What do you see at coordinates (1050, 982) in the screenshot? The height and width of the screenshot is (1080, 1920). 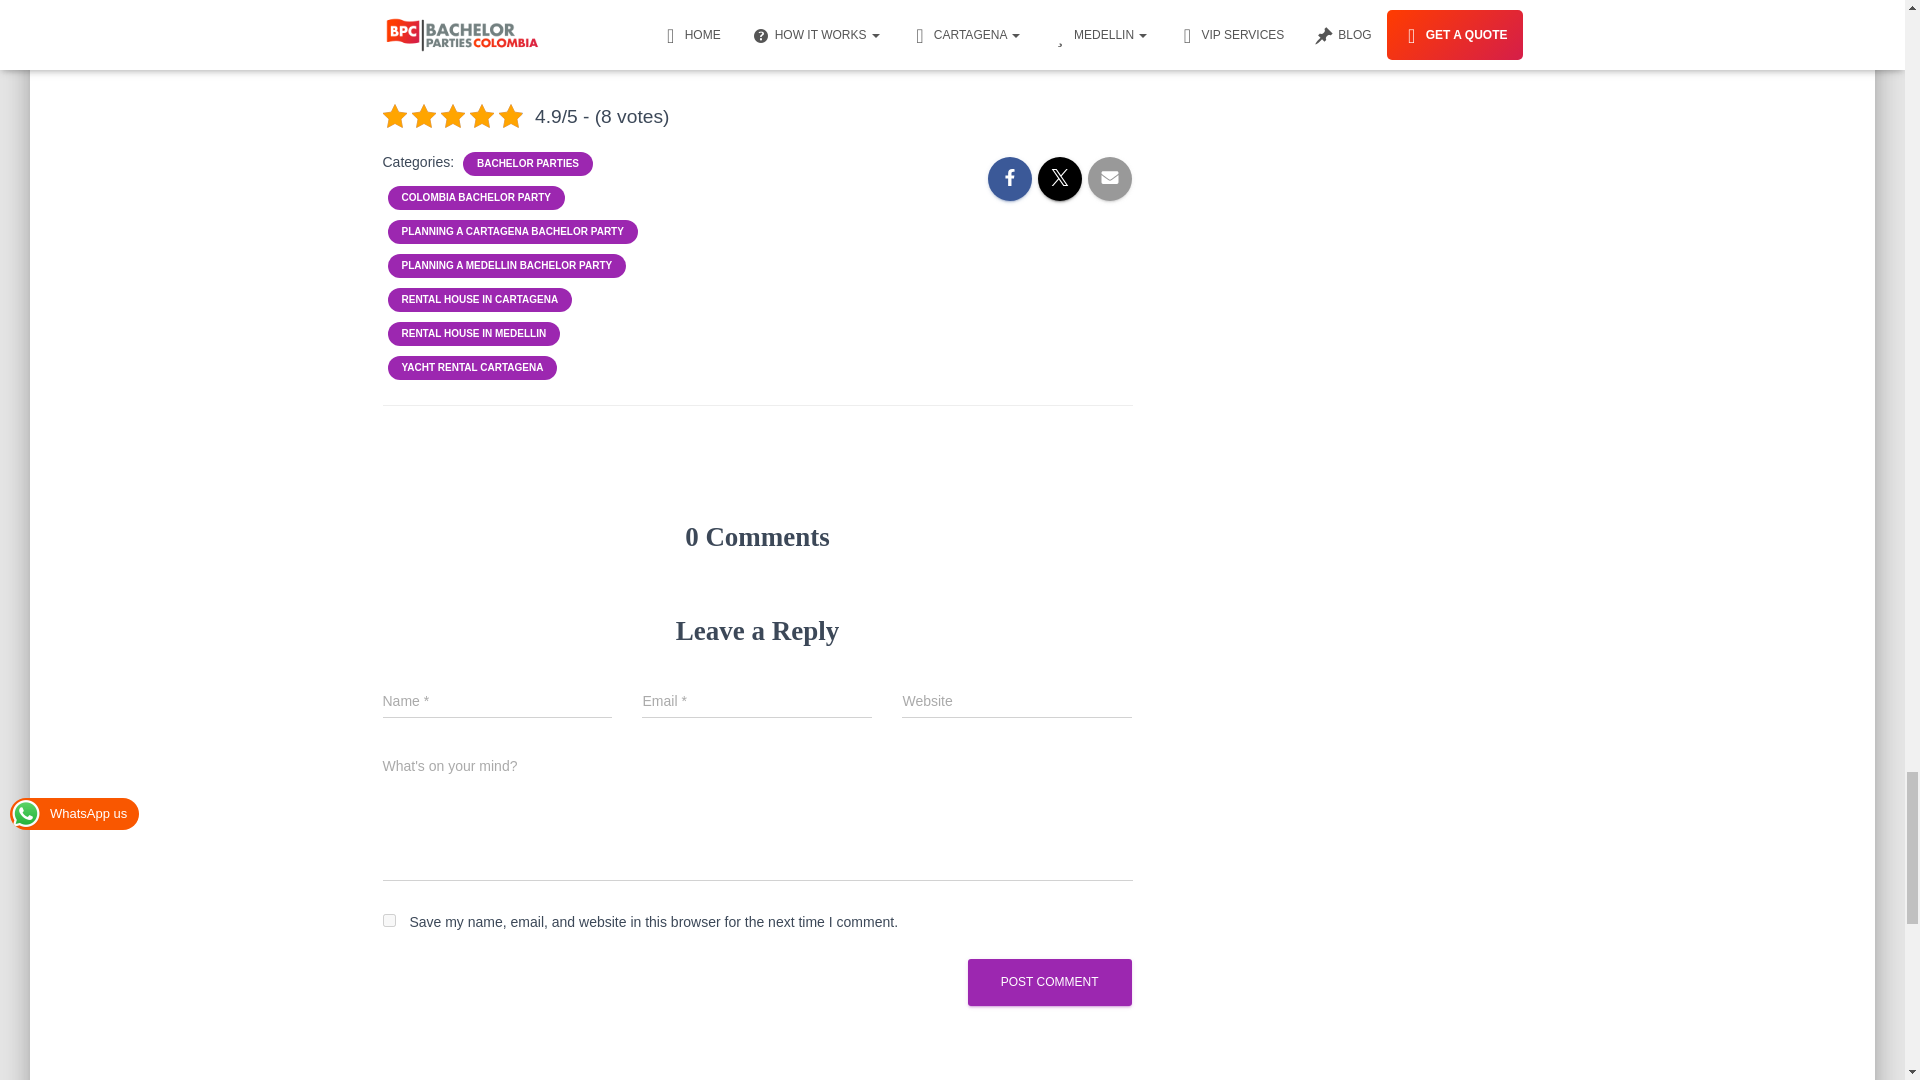 I see `Post Comment` at bounding box center [1050, 982].